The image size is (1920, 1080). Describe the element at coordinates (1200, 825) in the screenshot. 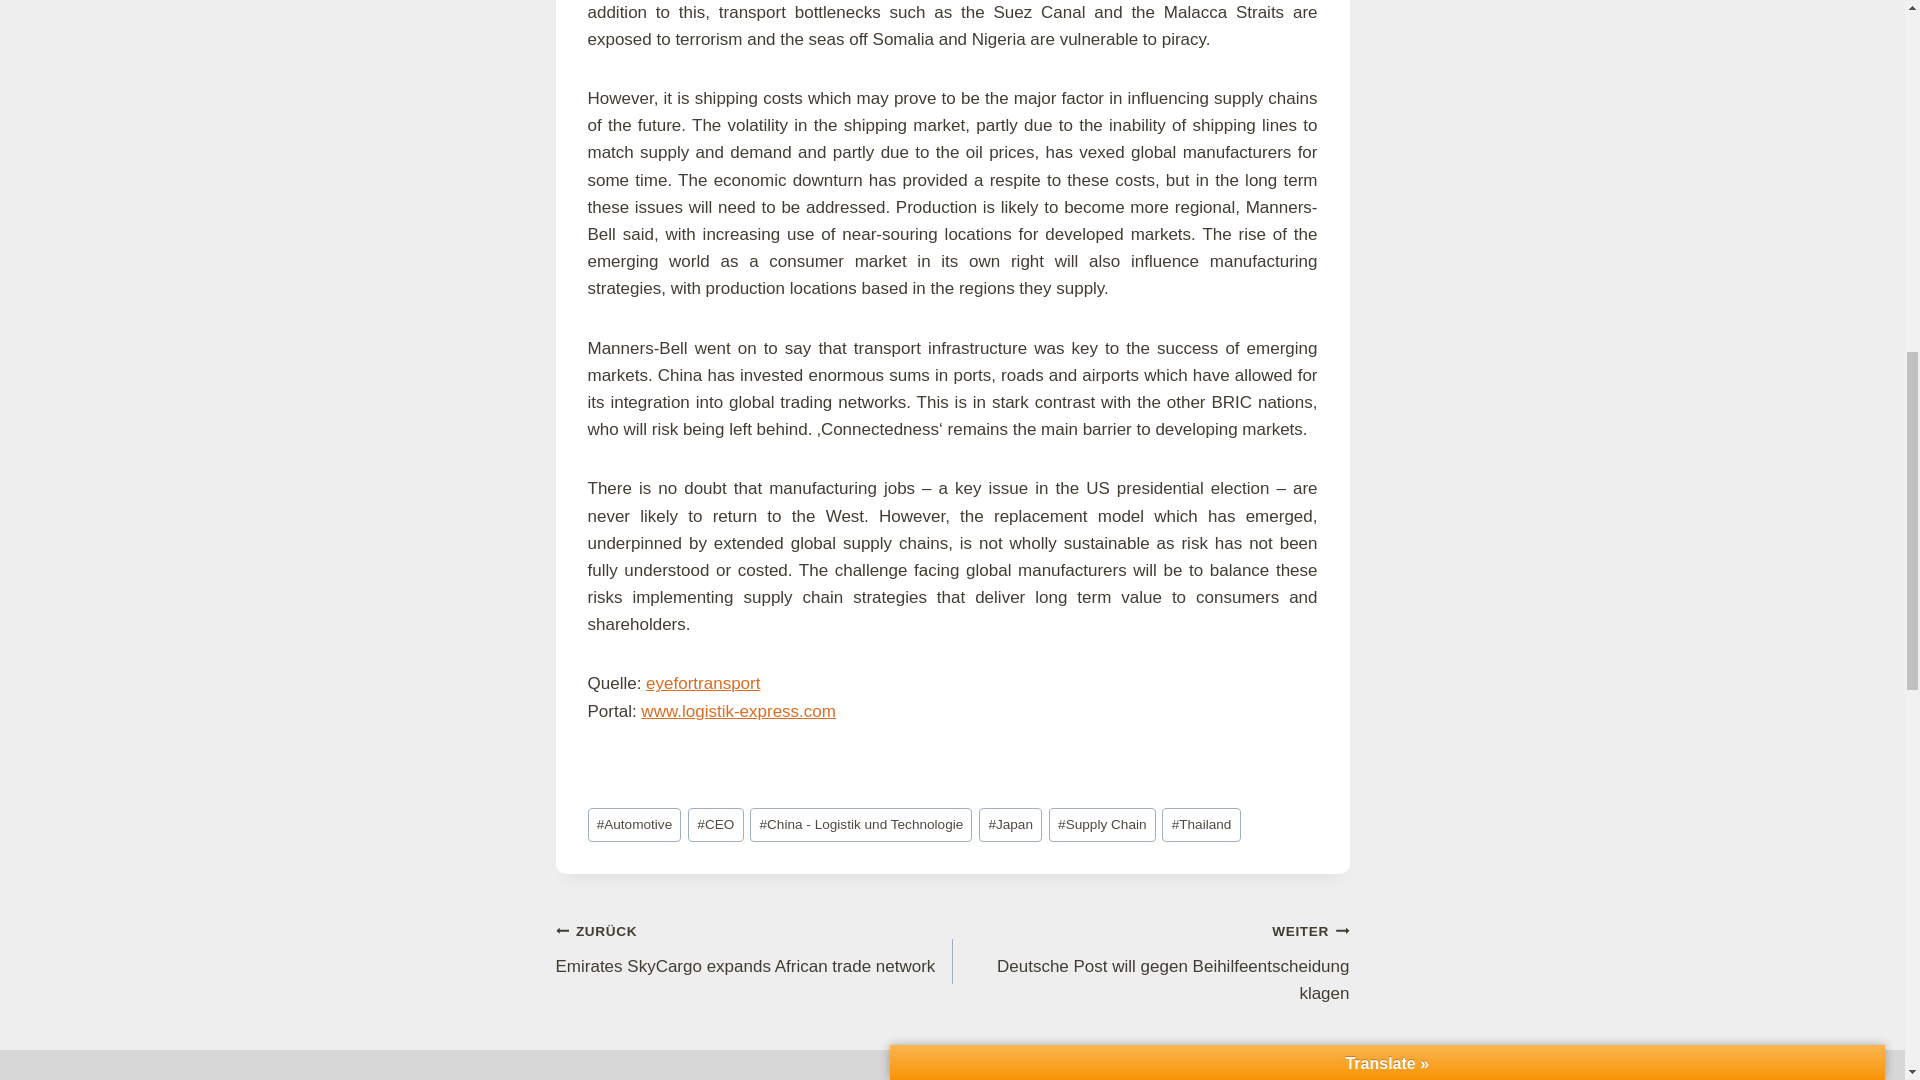

I see `Thailand` at that location.